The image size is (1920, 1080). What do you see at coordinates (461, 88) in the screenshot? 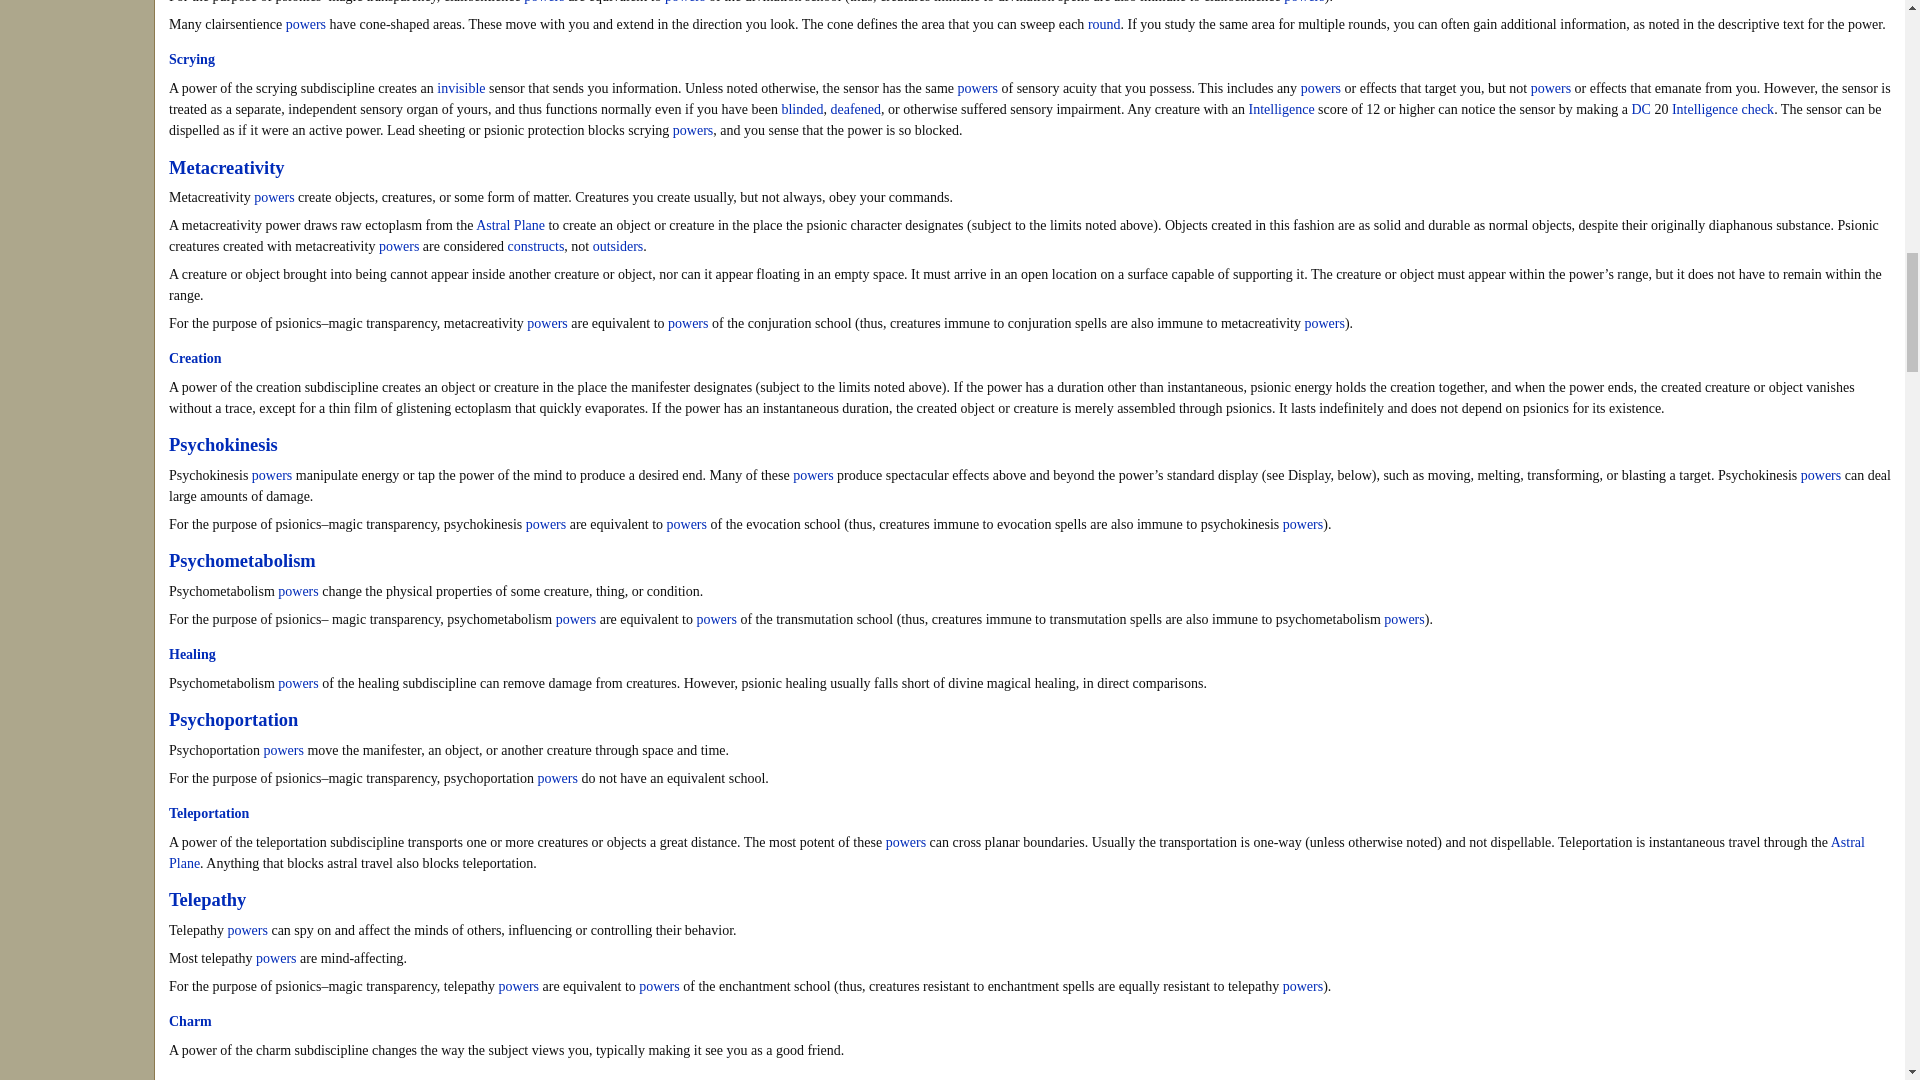
I see `SRD:Invisible` at bounding box center [461, 88].